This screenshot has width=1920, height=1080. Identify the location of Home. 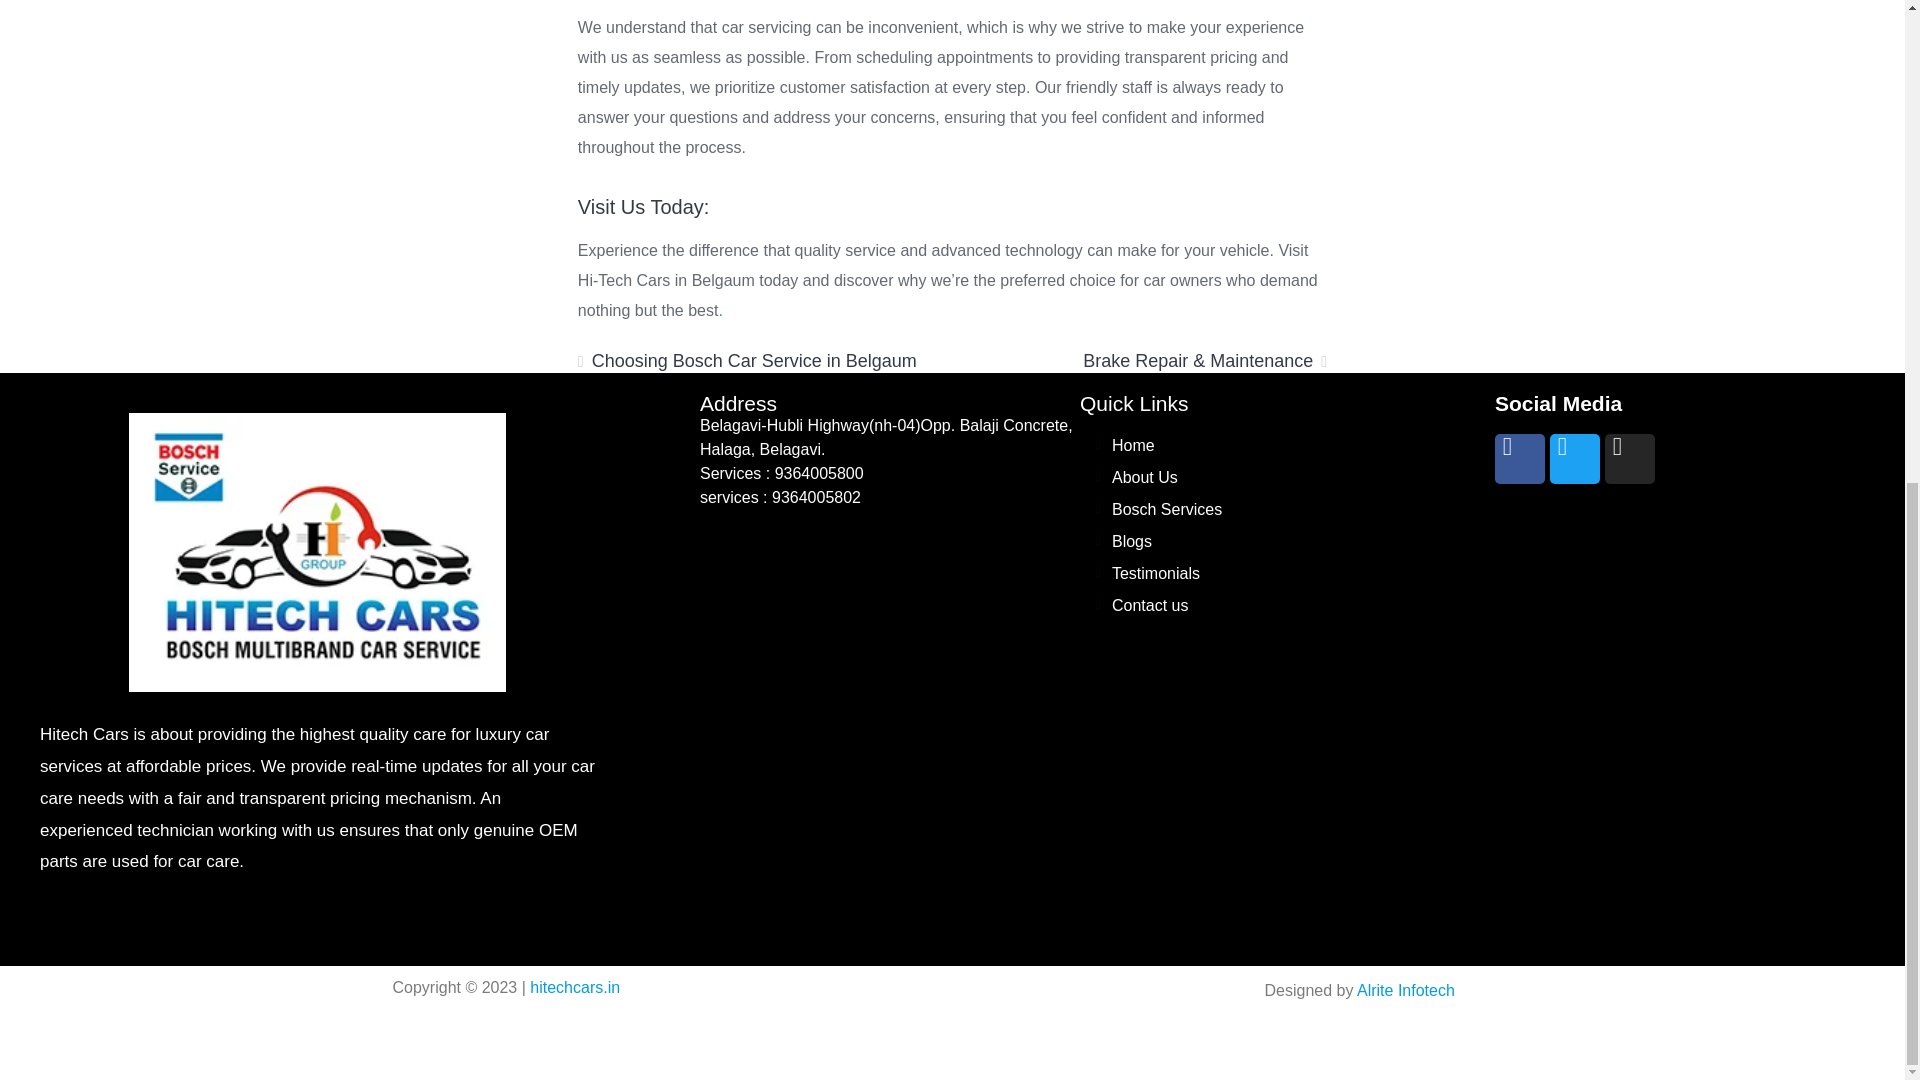
(1133, 445).